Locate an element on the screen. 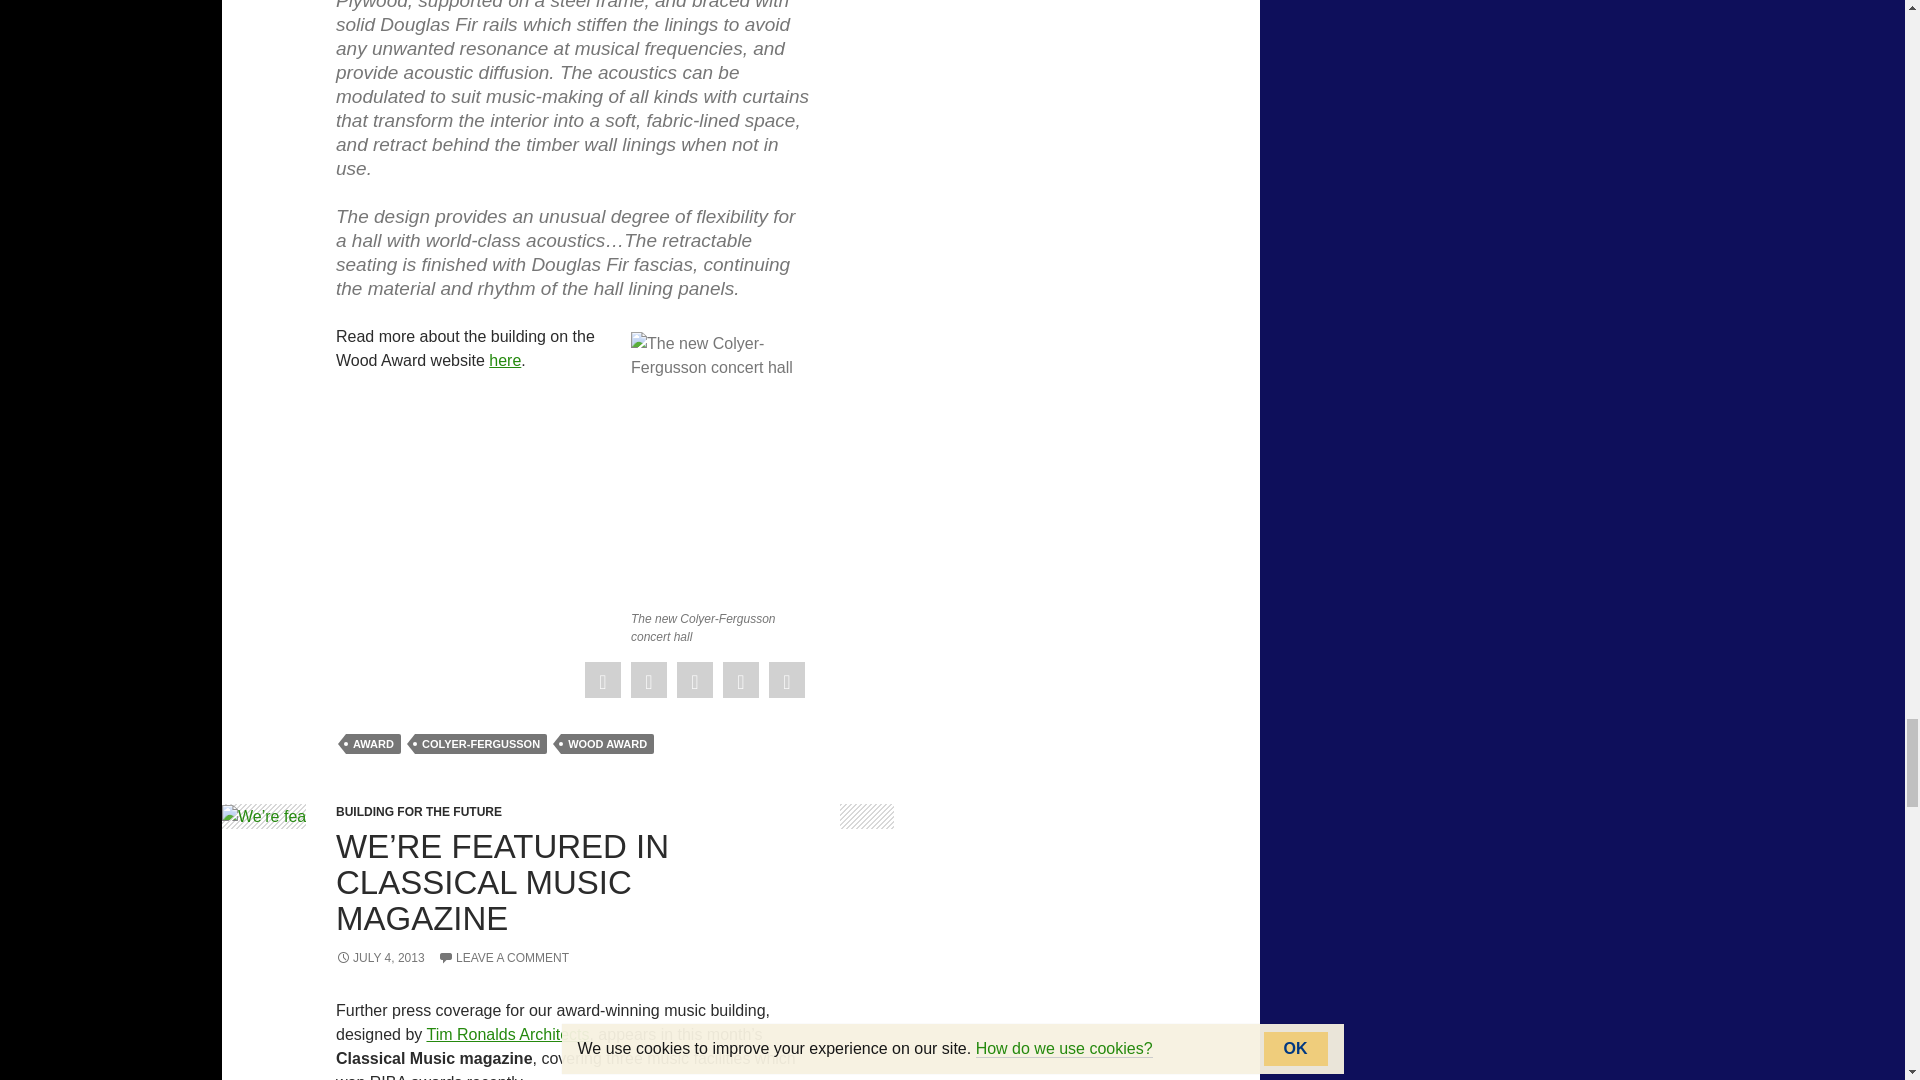  View website is located at coordinates (508, 1034).